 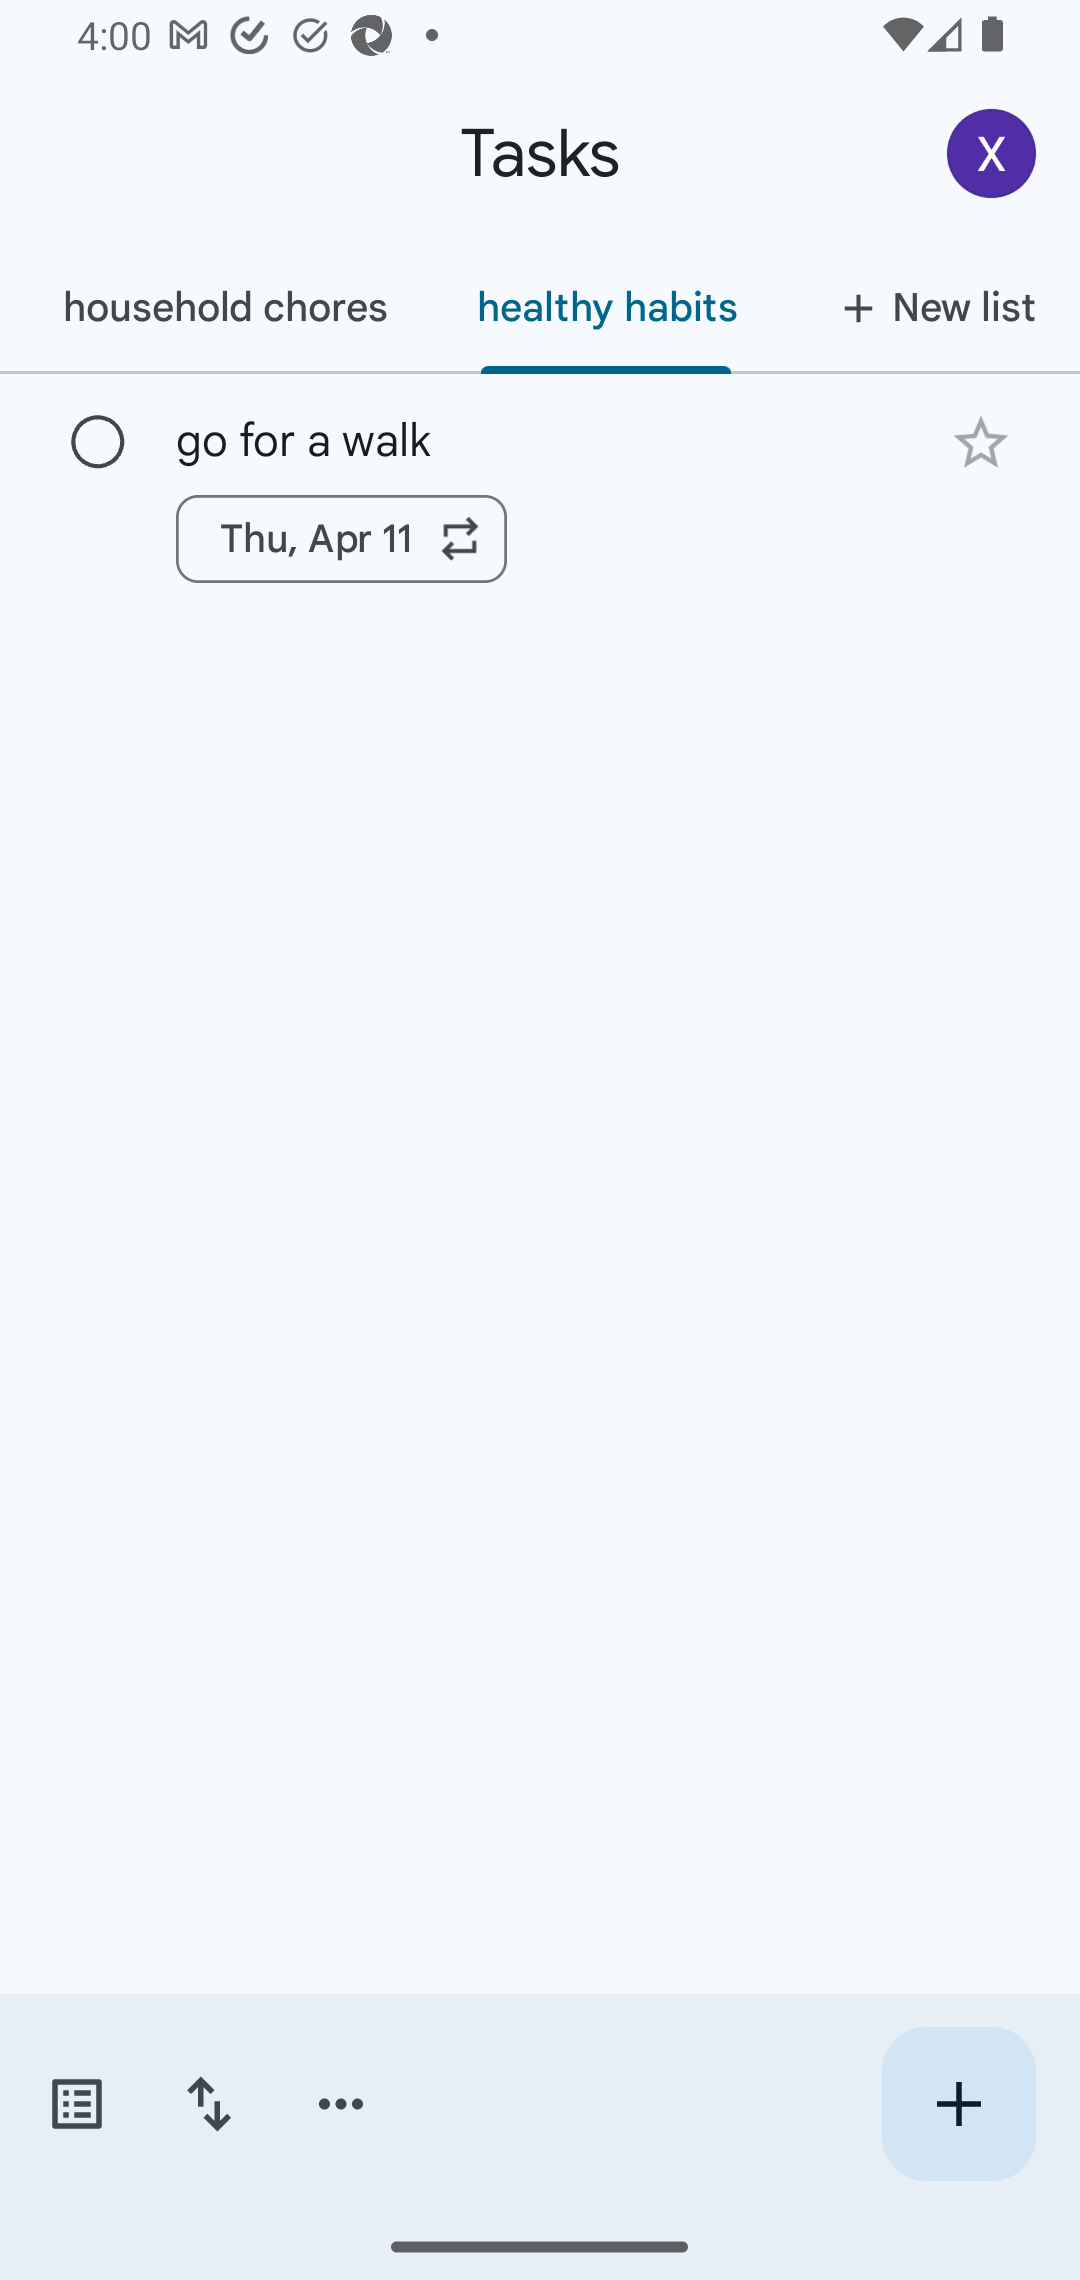 What do you see at coordinates (98, 443) in the screenshot?
I see `Mark as complete` at bounding box center [98, 443].